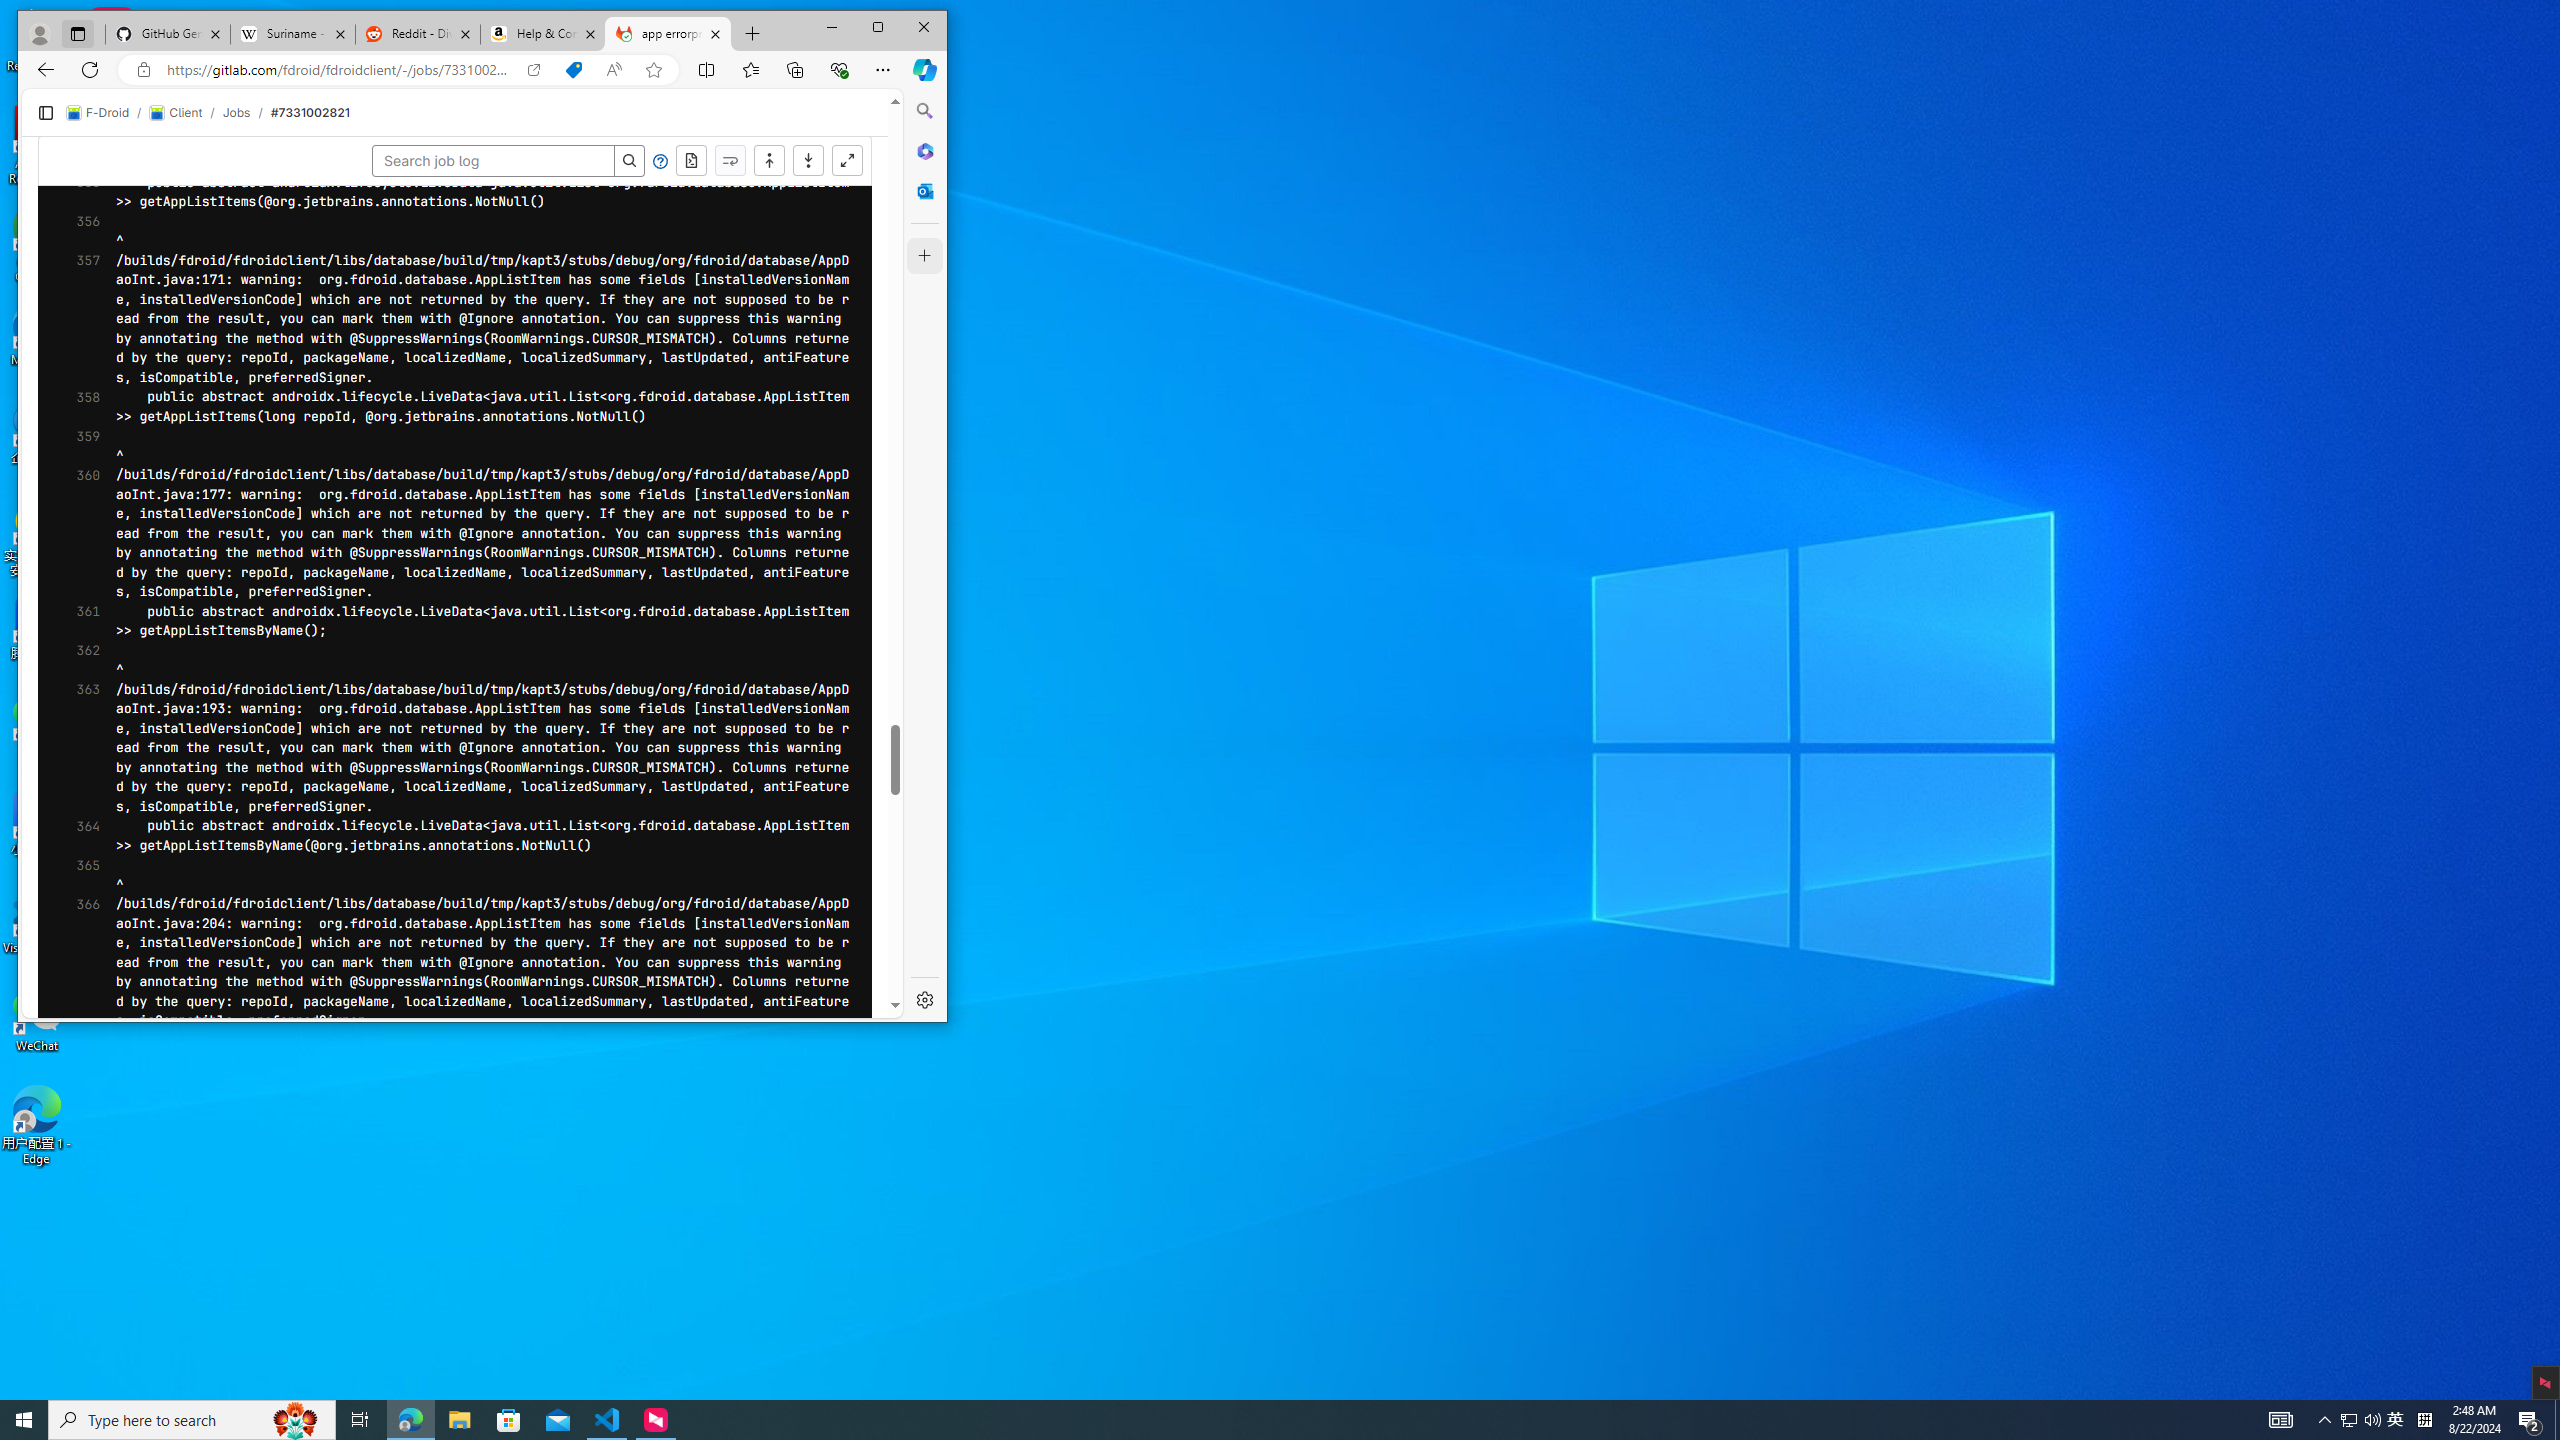 This screenshot has width=2560, height=1440. What do you see at coordinates (72, 99) in the screenshot?
I see `392` at bounding box center [72, 99].